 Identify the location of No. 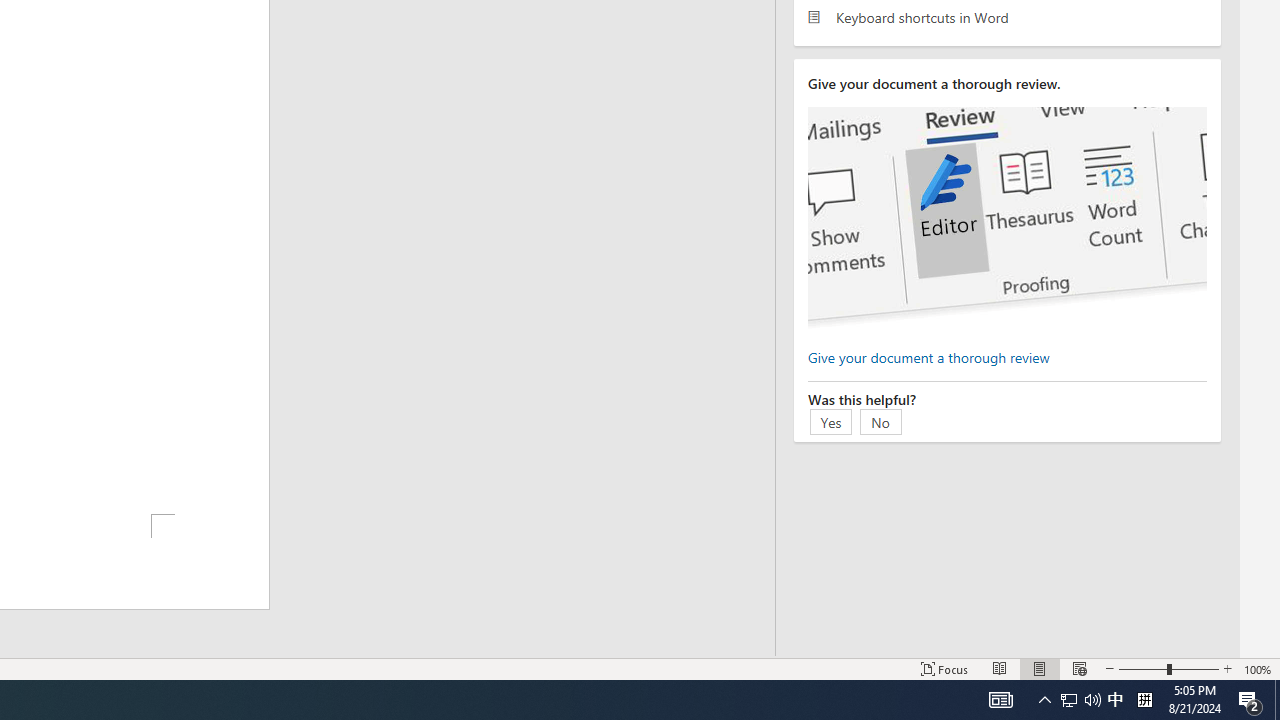
(881, 421).